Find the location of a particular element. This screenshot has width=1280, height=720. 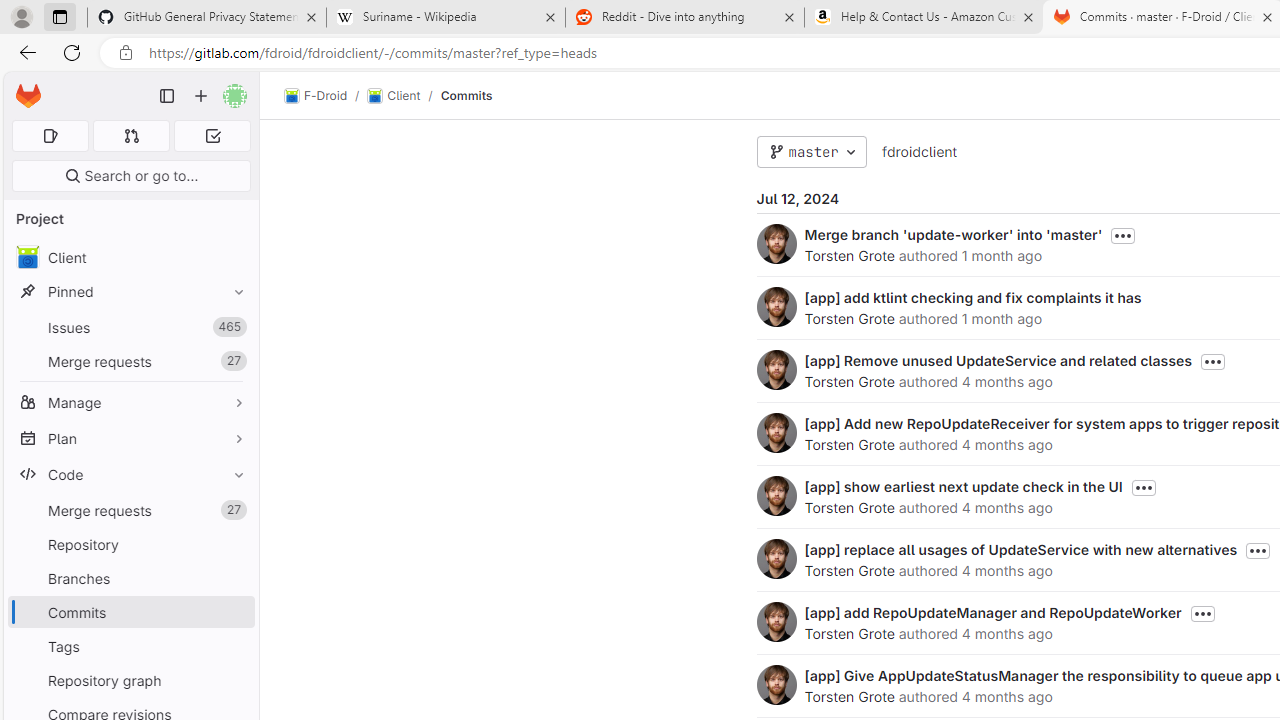

Repository graph is located at coordinates (130, 680).